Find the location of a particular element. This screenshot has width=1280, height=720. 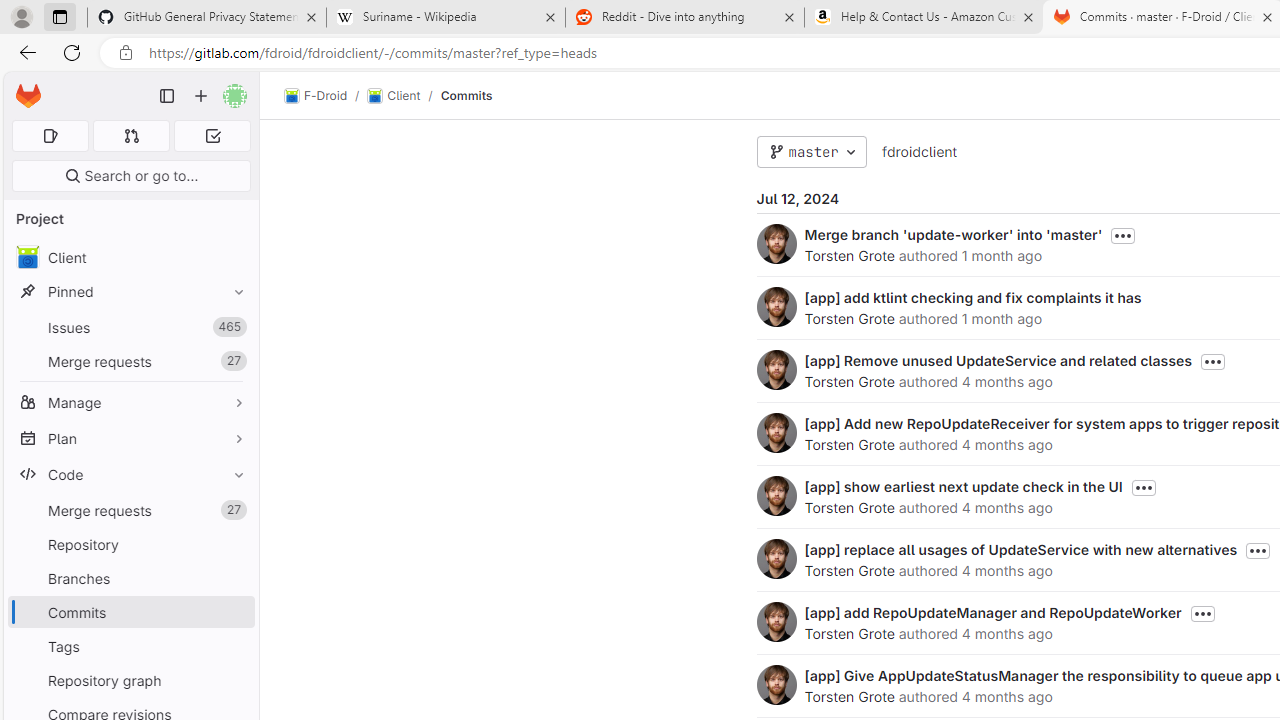

Repository graph is located at coordinates (130, 680).